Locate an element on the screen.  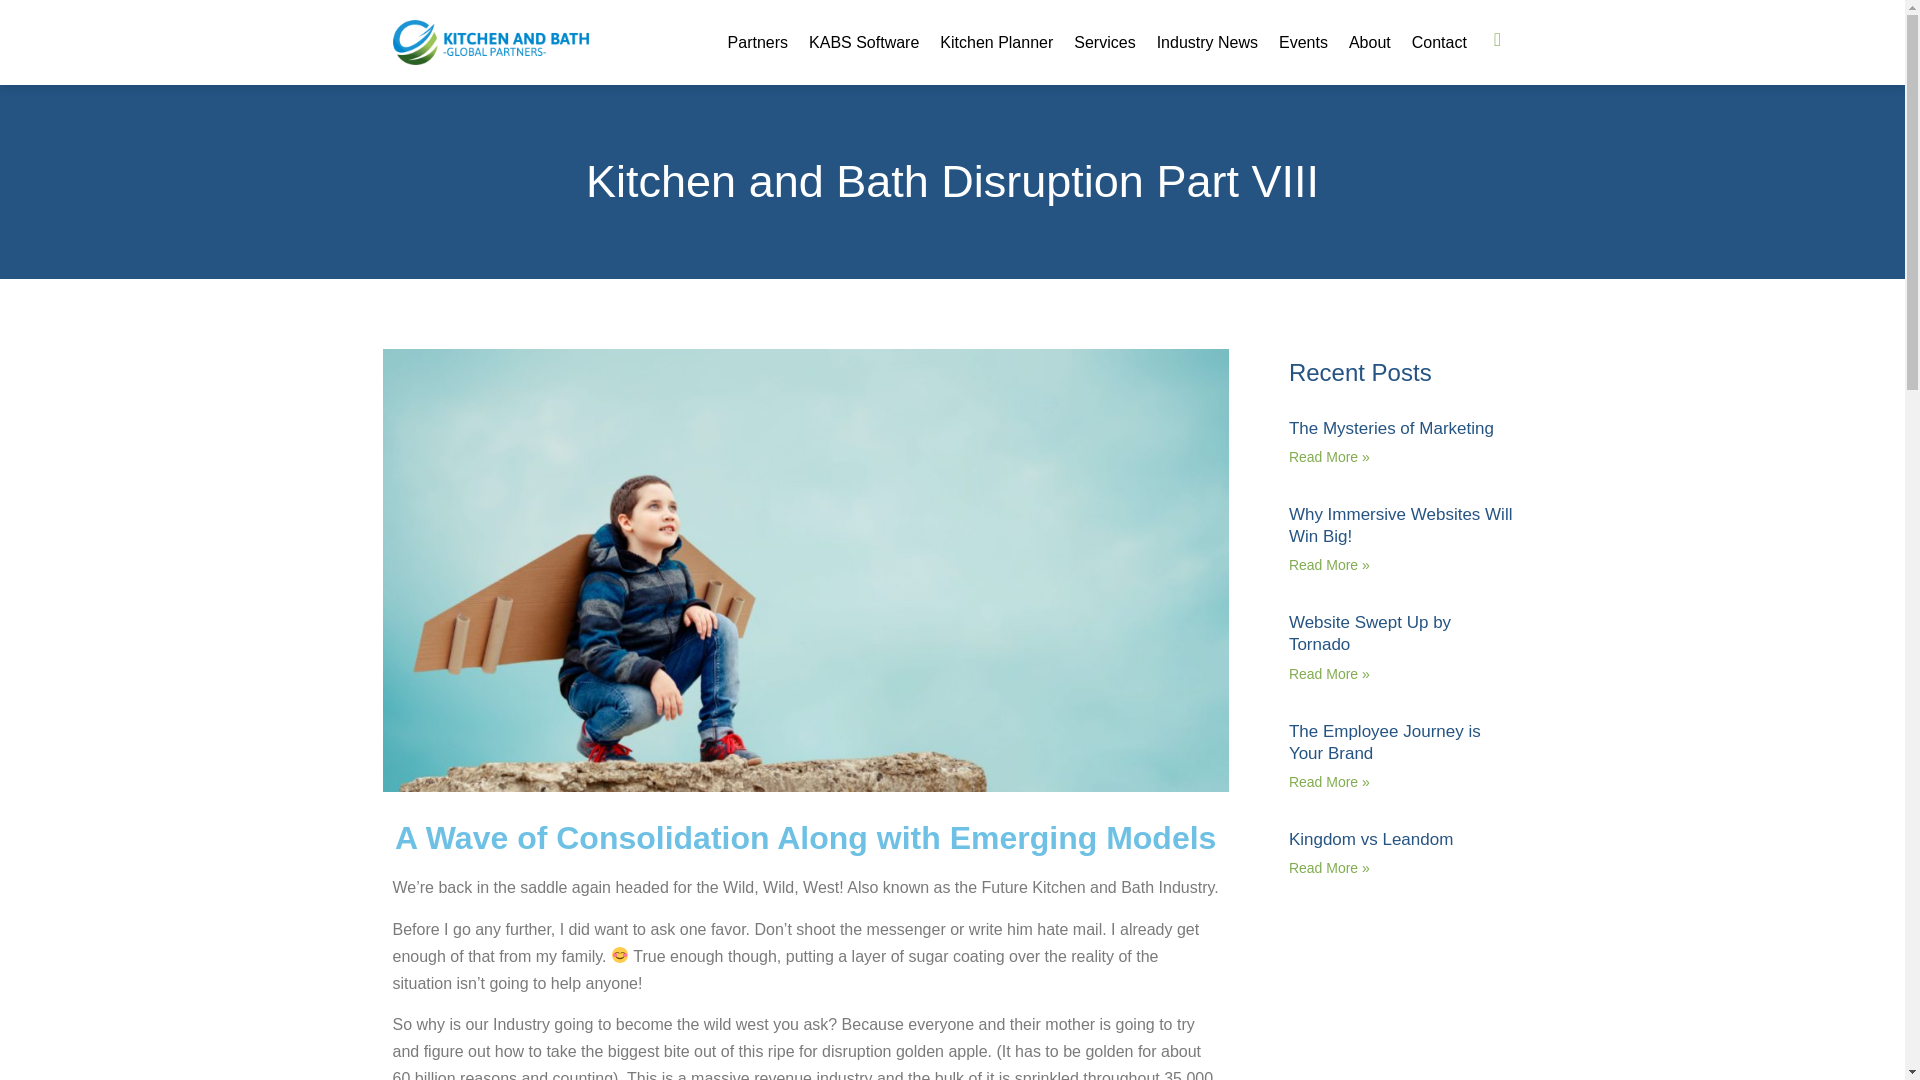
Industry News is located at coordinates (1207, 43).